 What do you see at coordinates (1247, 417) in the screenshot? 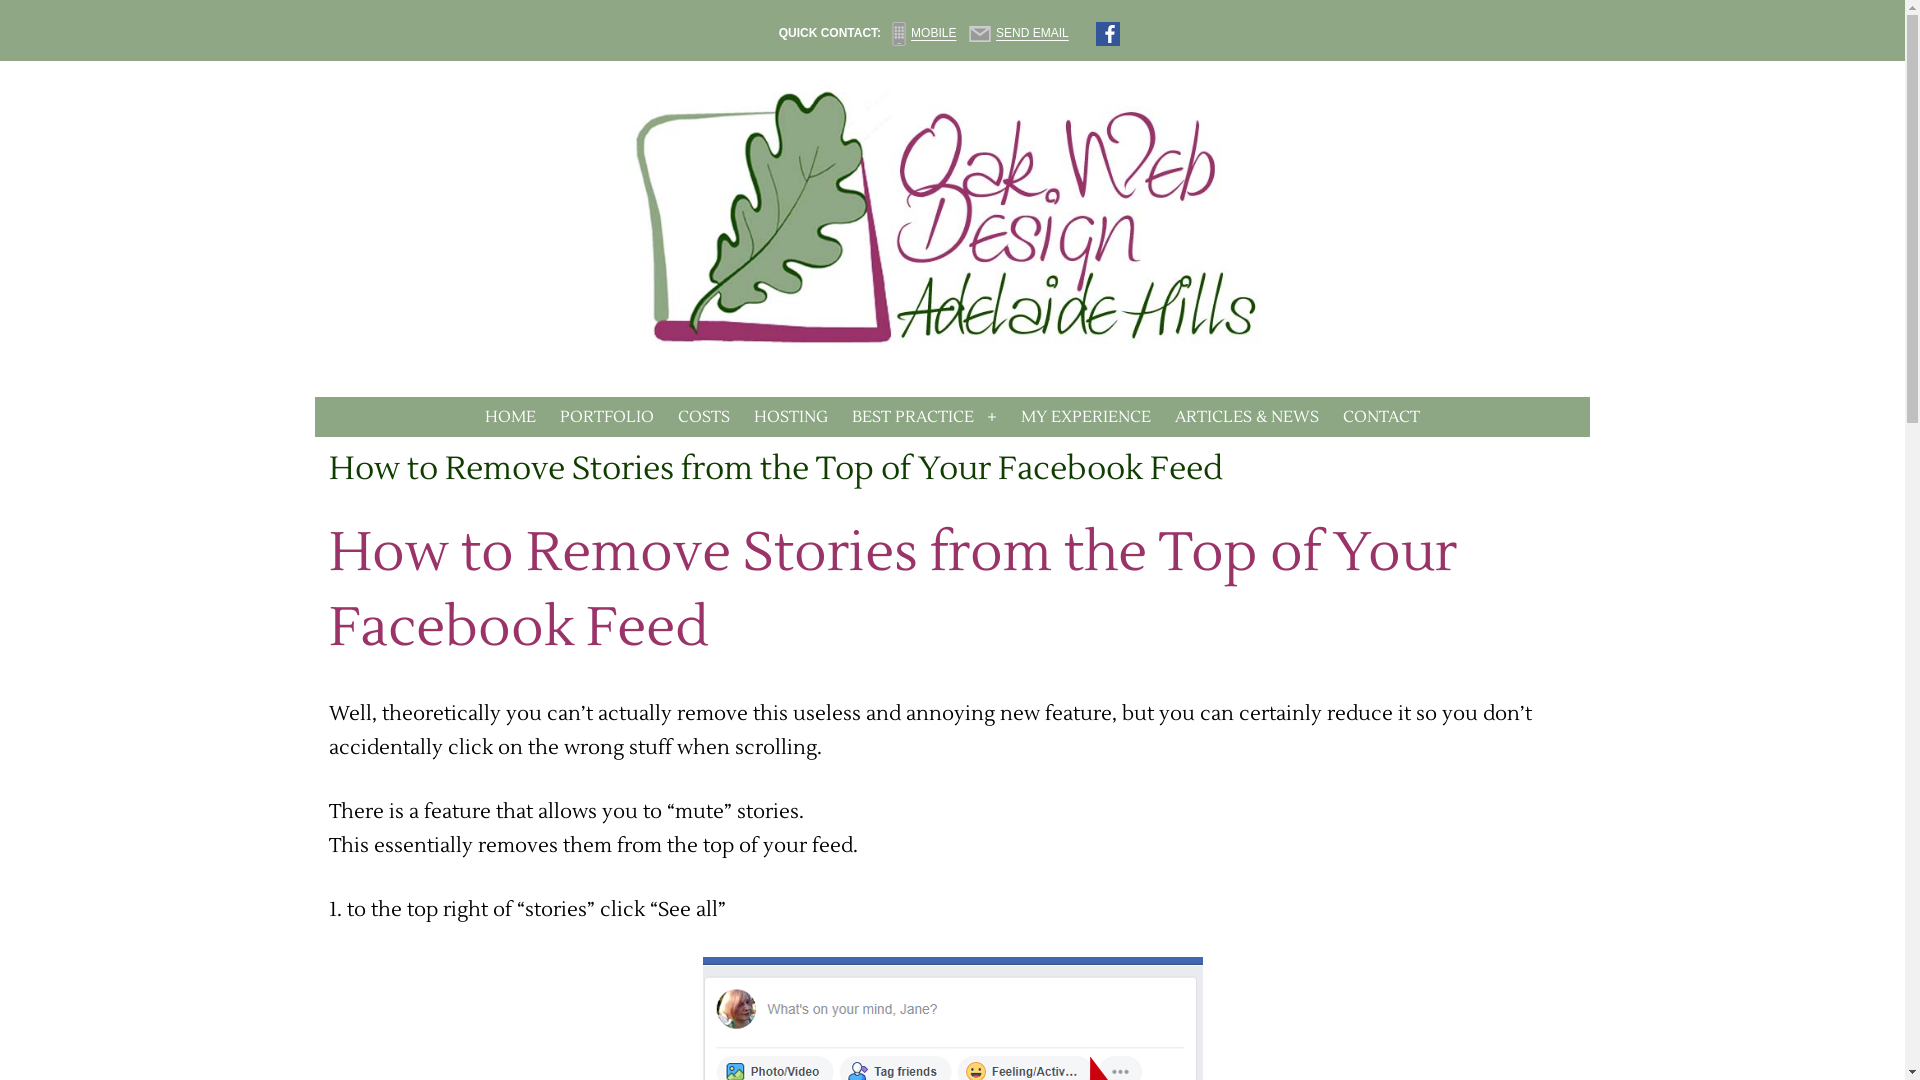
I see `ARTICLES & NEWS` at bounding box center [1247, 417].